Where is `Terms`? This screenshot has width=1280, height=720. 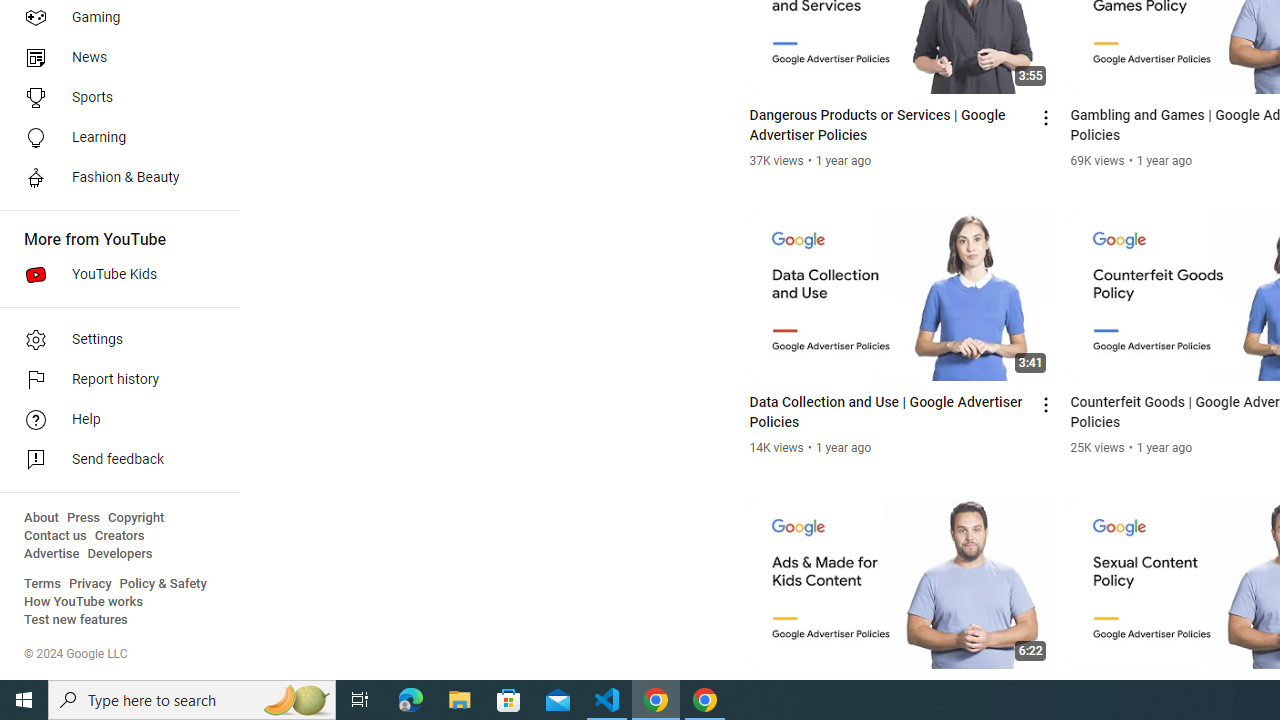
Terms is located at coordinates (42, 584).